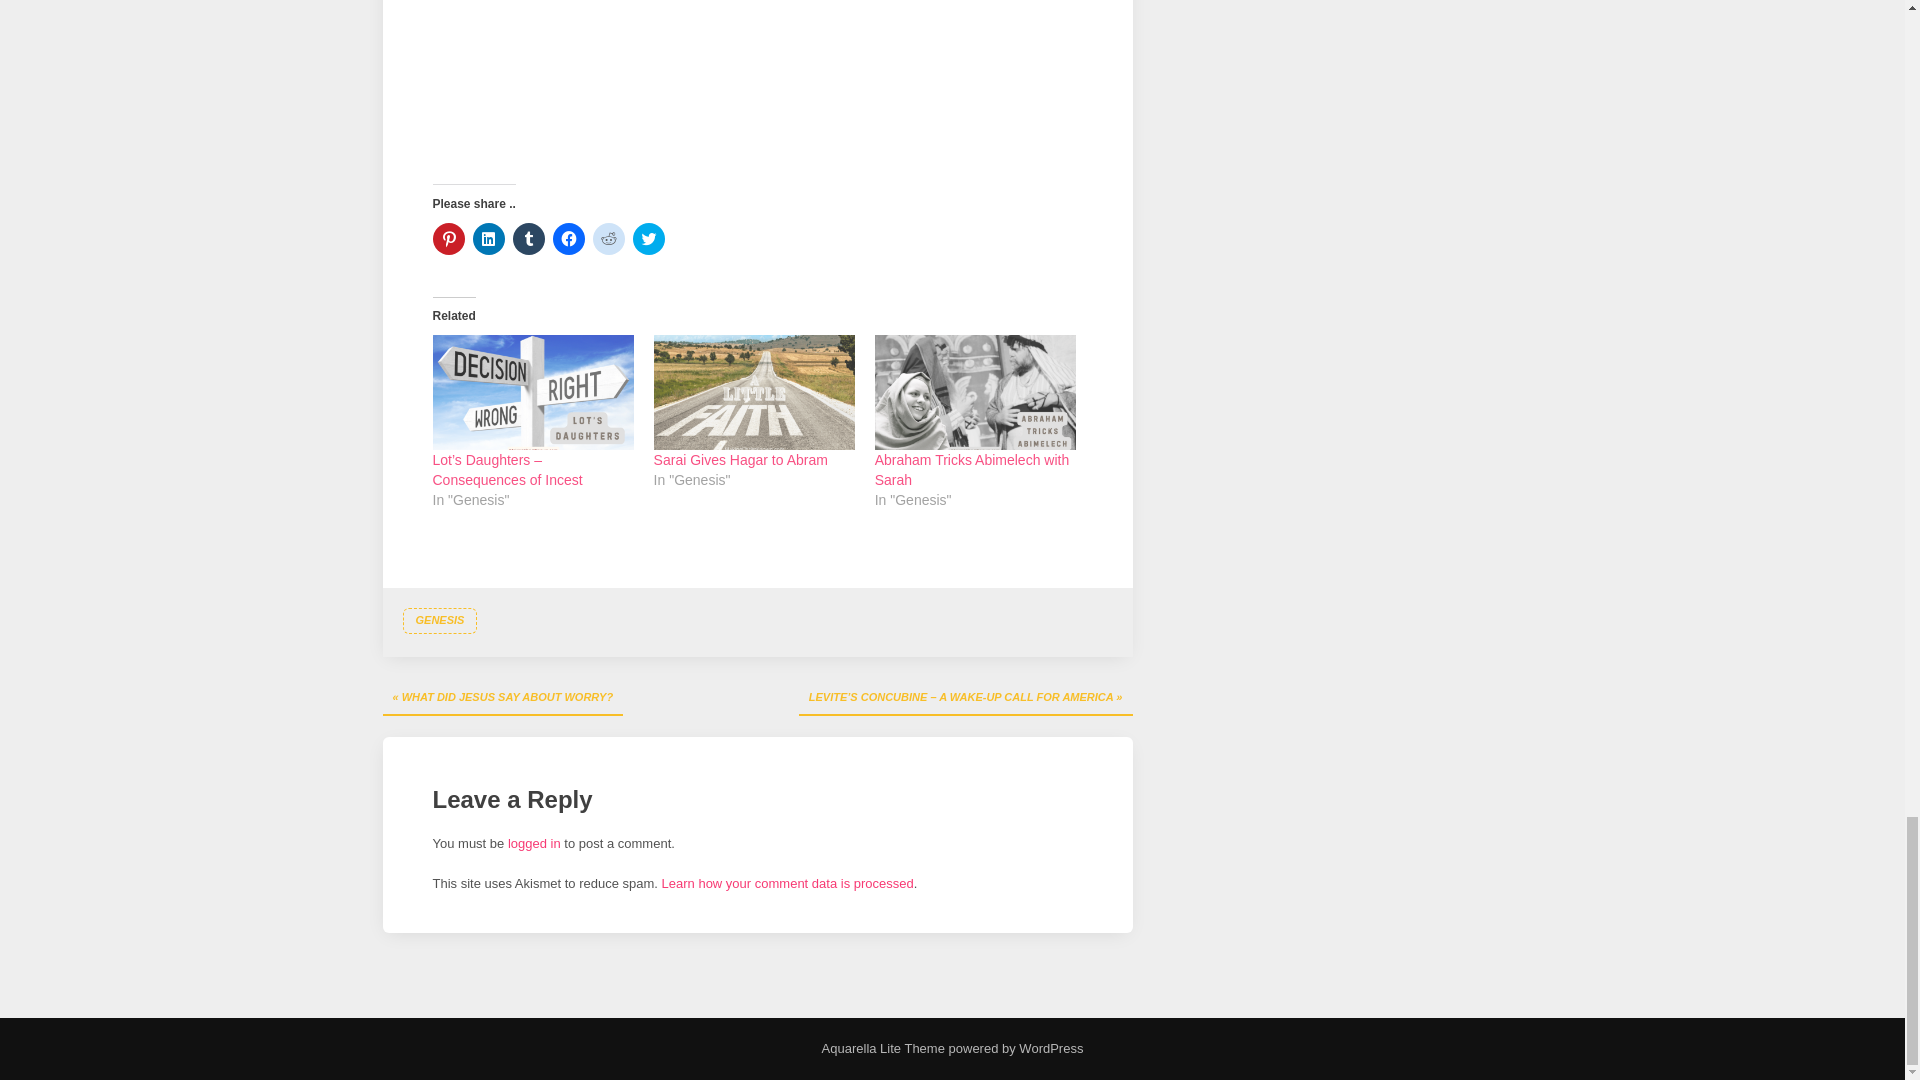  What do you see at coordinates (754, 392) in the screenshot?
I see `Sarai Gives Hagar to Abram` at bounding box center [754, 392].